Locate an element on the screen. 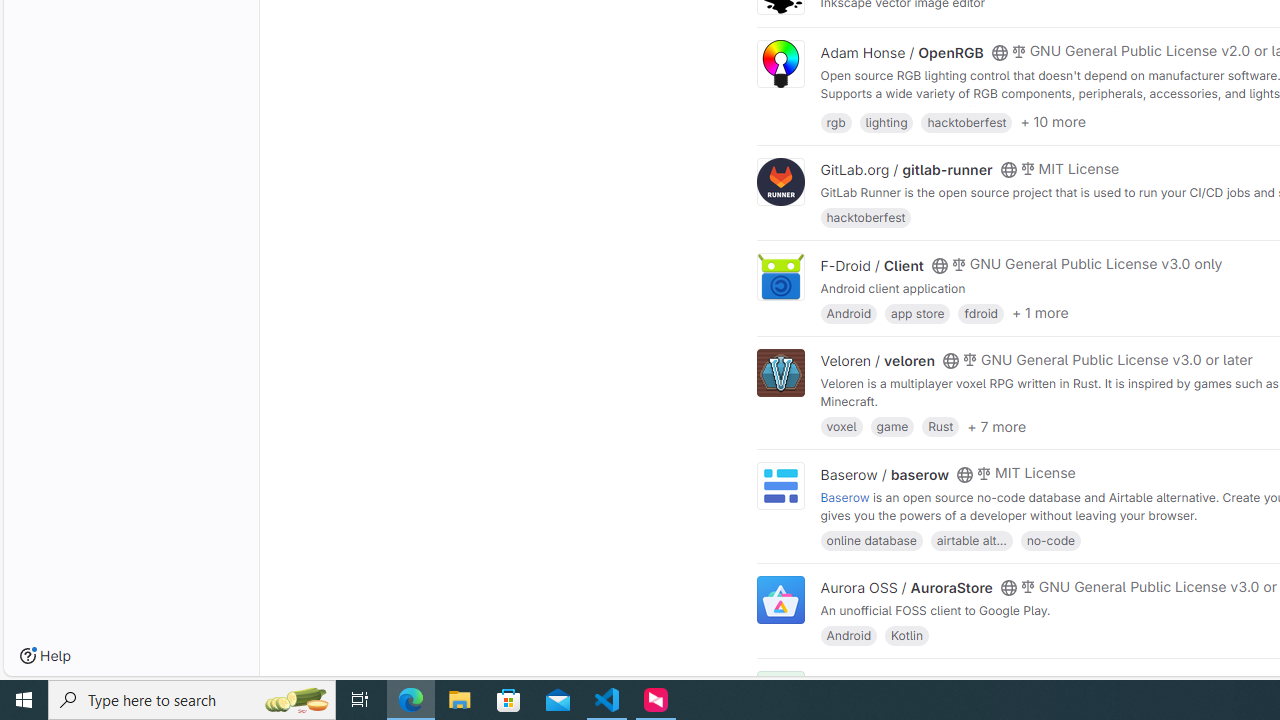 The width and height of the screenshot is (1280, 720). lighting is located at coordinates (886, 120).